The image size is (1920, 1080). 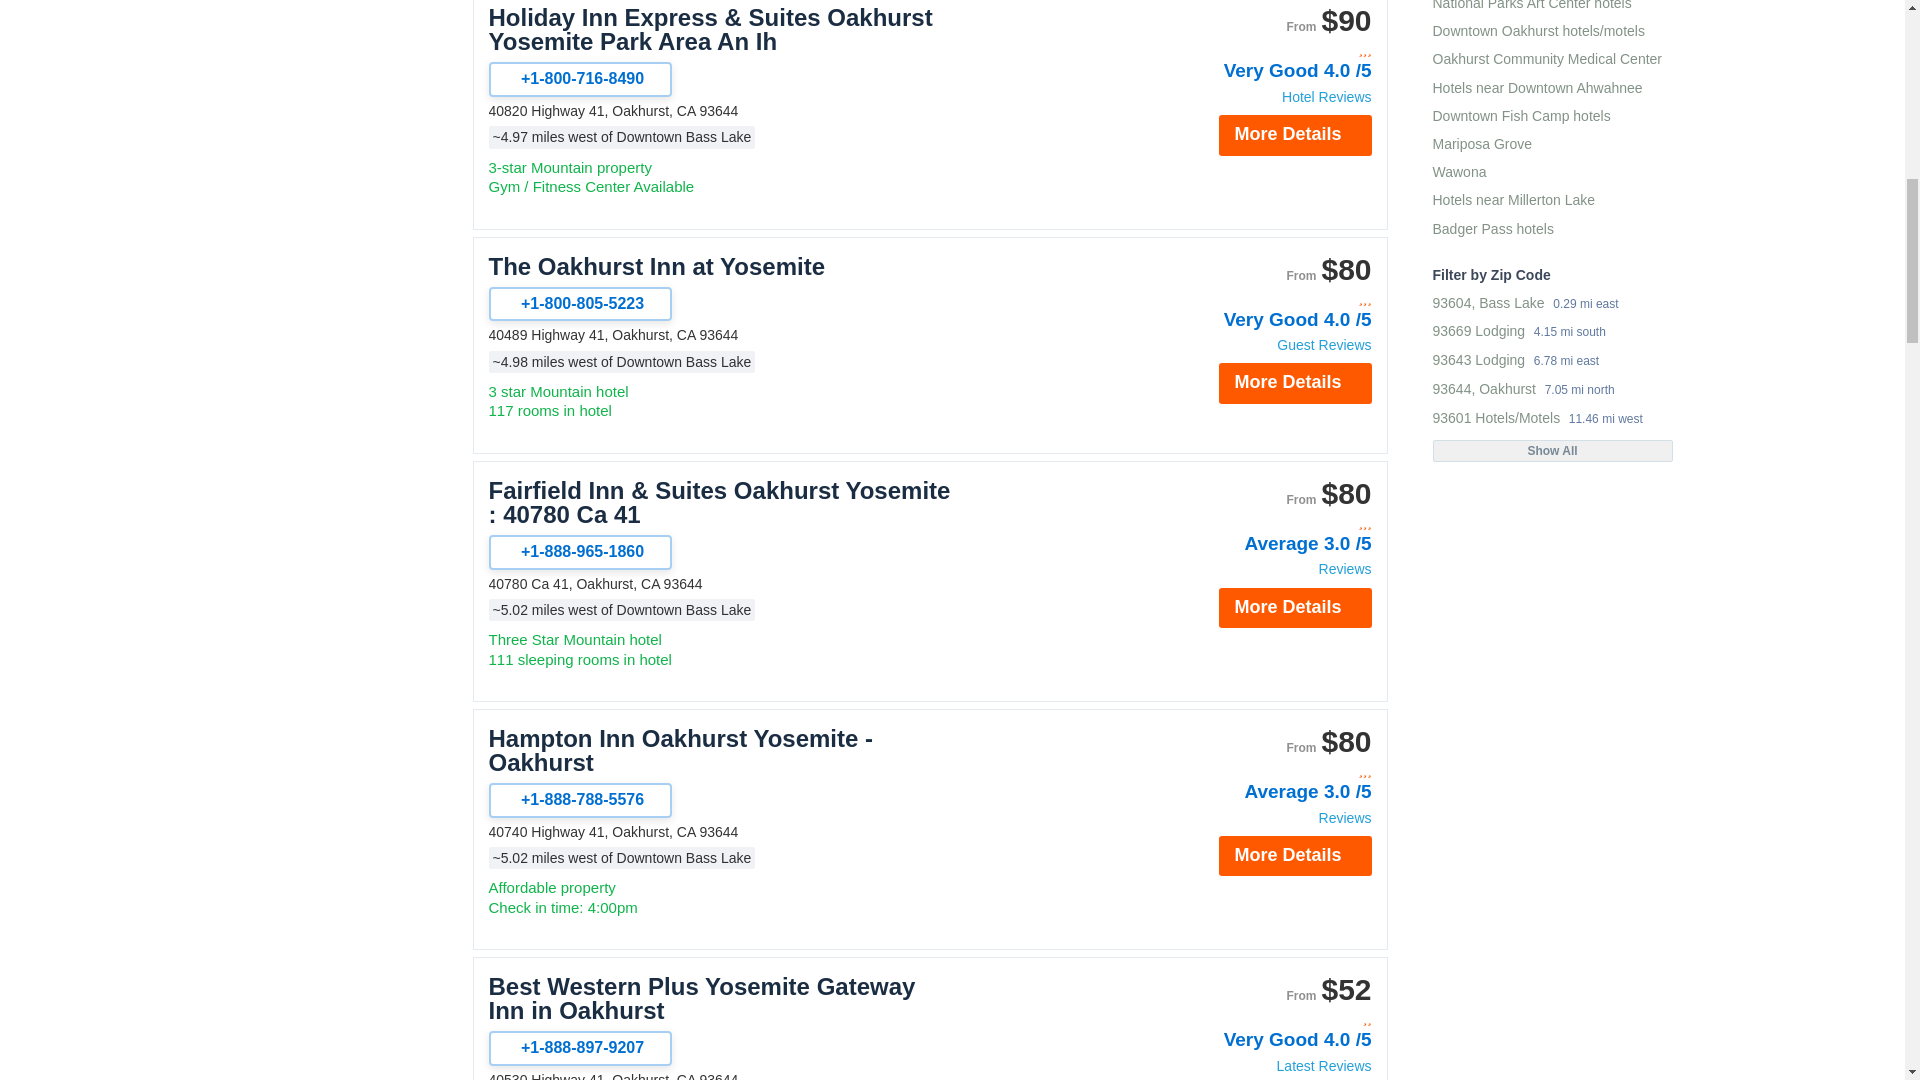 What do you see at coordinates (1264, 524) in the screenshot?
I see `3 stars` at bounding box center [1264, 524].